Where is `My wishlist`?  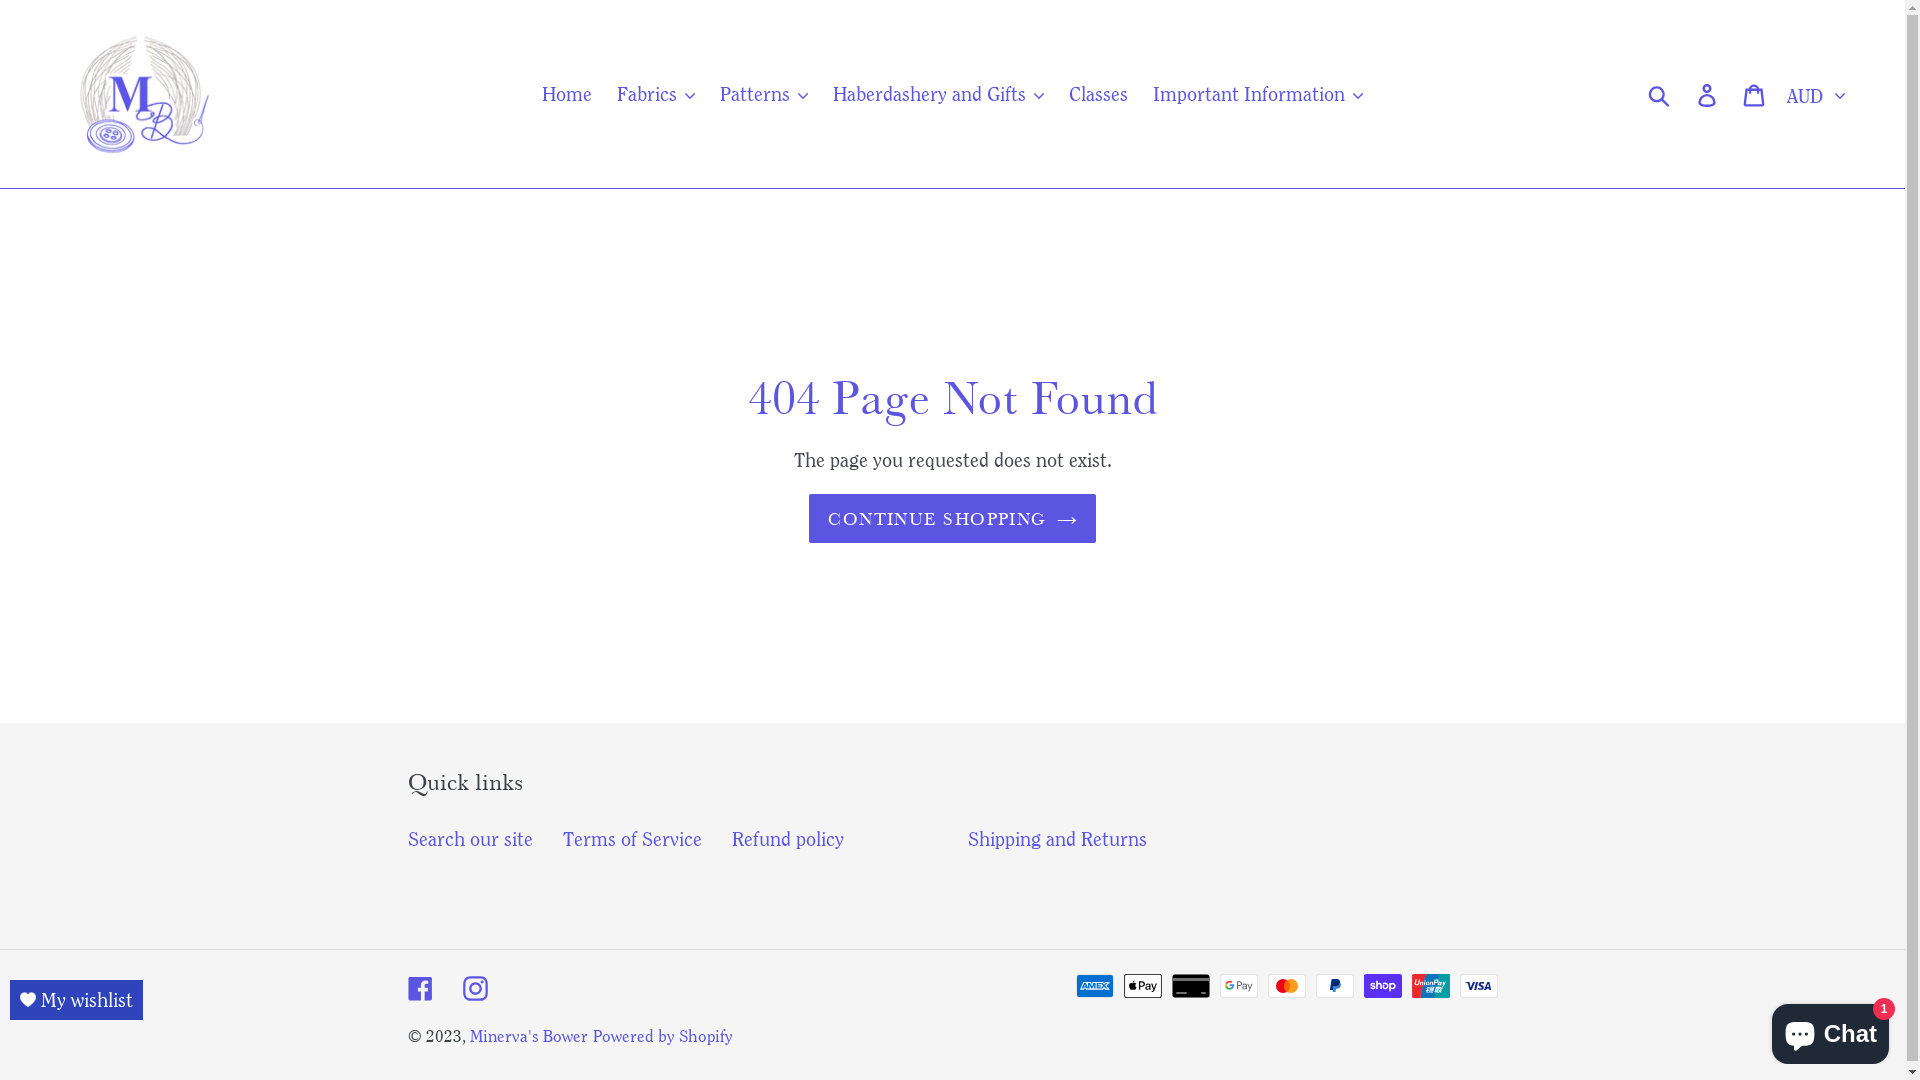
My wishlist is located at coordinates (76, 1000).